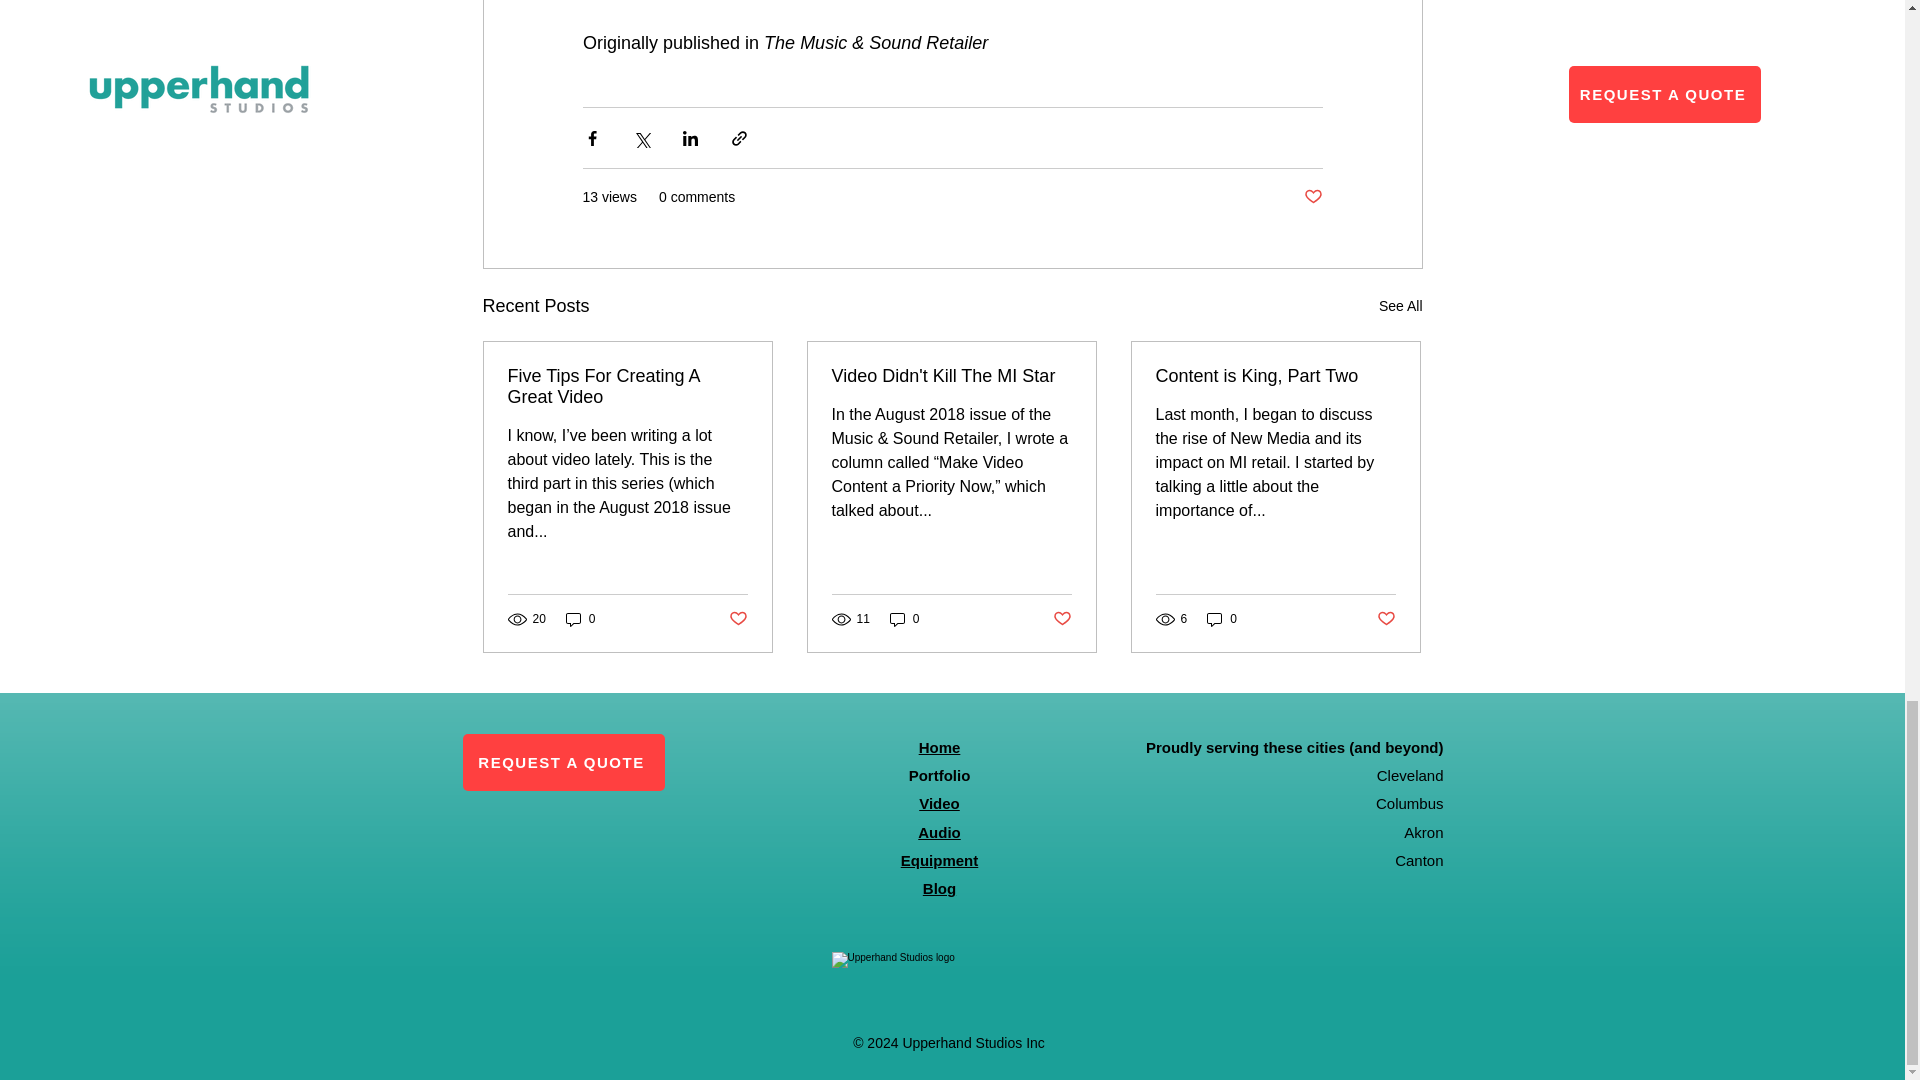 The width and height of the screenshot is (1920, 1080). What do you see at coordinates (1386, 619) in the screenshot?
I see `Post not marked as liked` at bounding box center [1386, 619].